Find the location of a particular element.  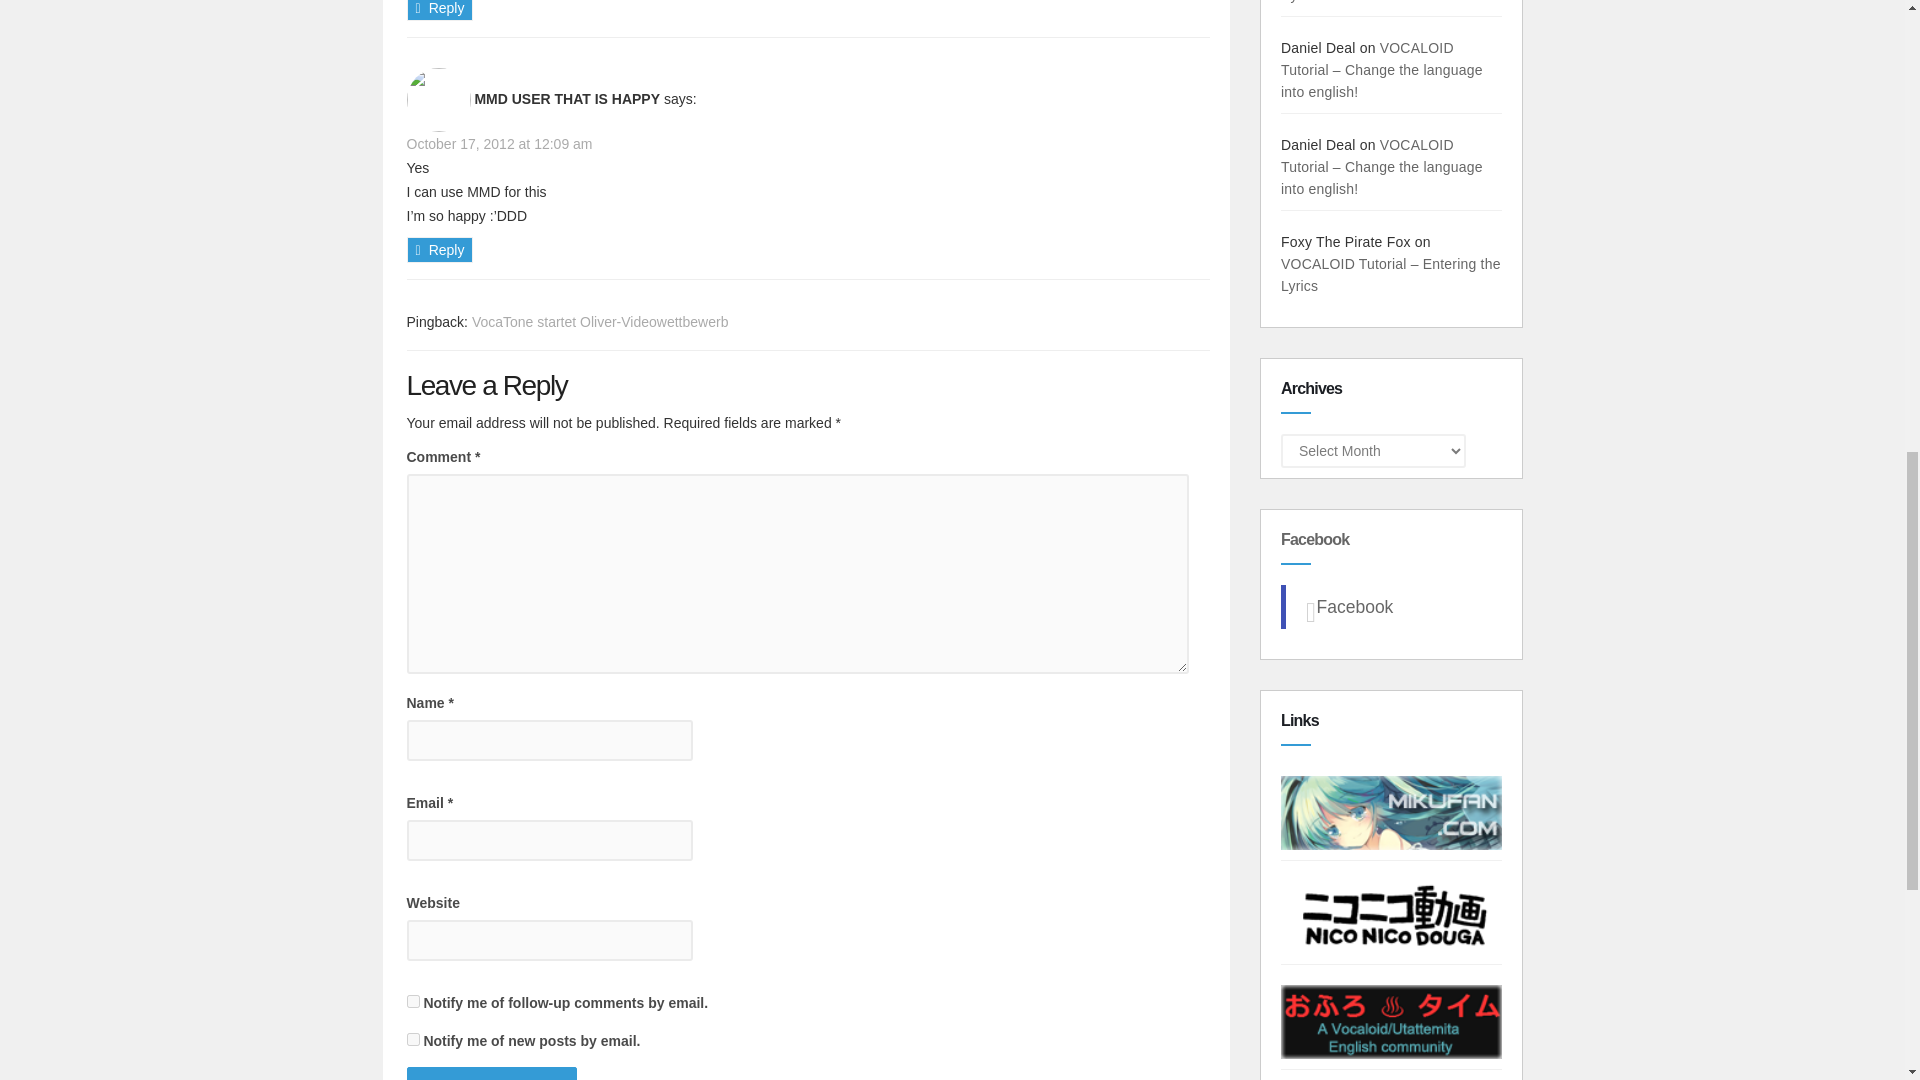

Facebook is located at coordinates (1350, 606).